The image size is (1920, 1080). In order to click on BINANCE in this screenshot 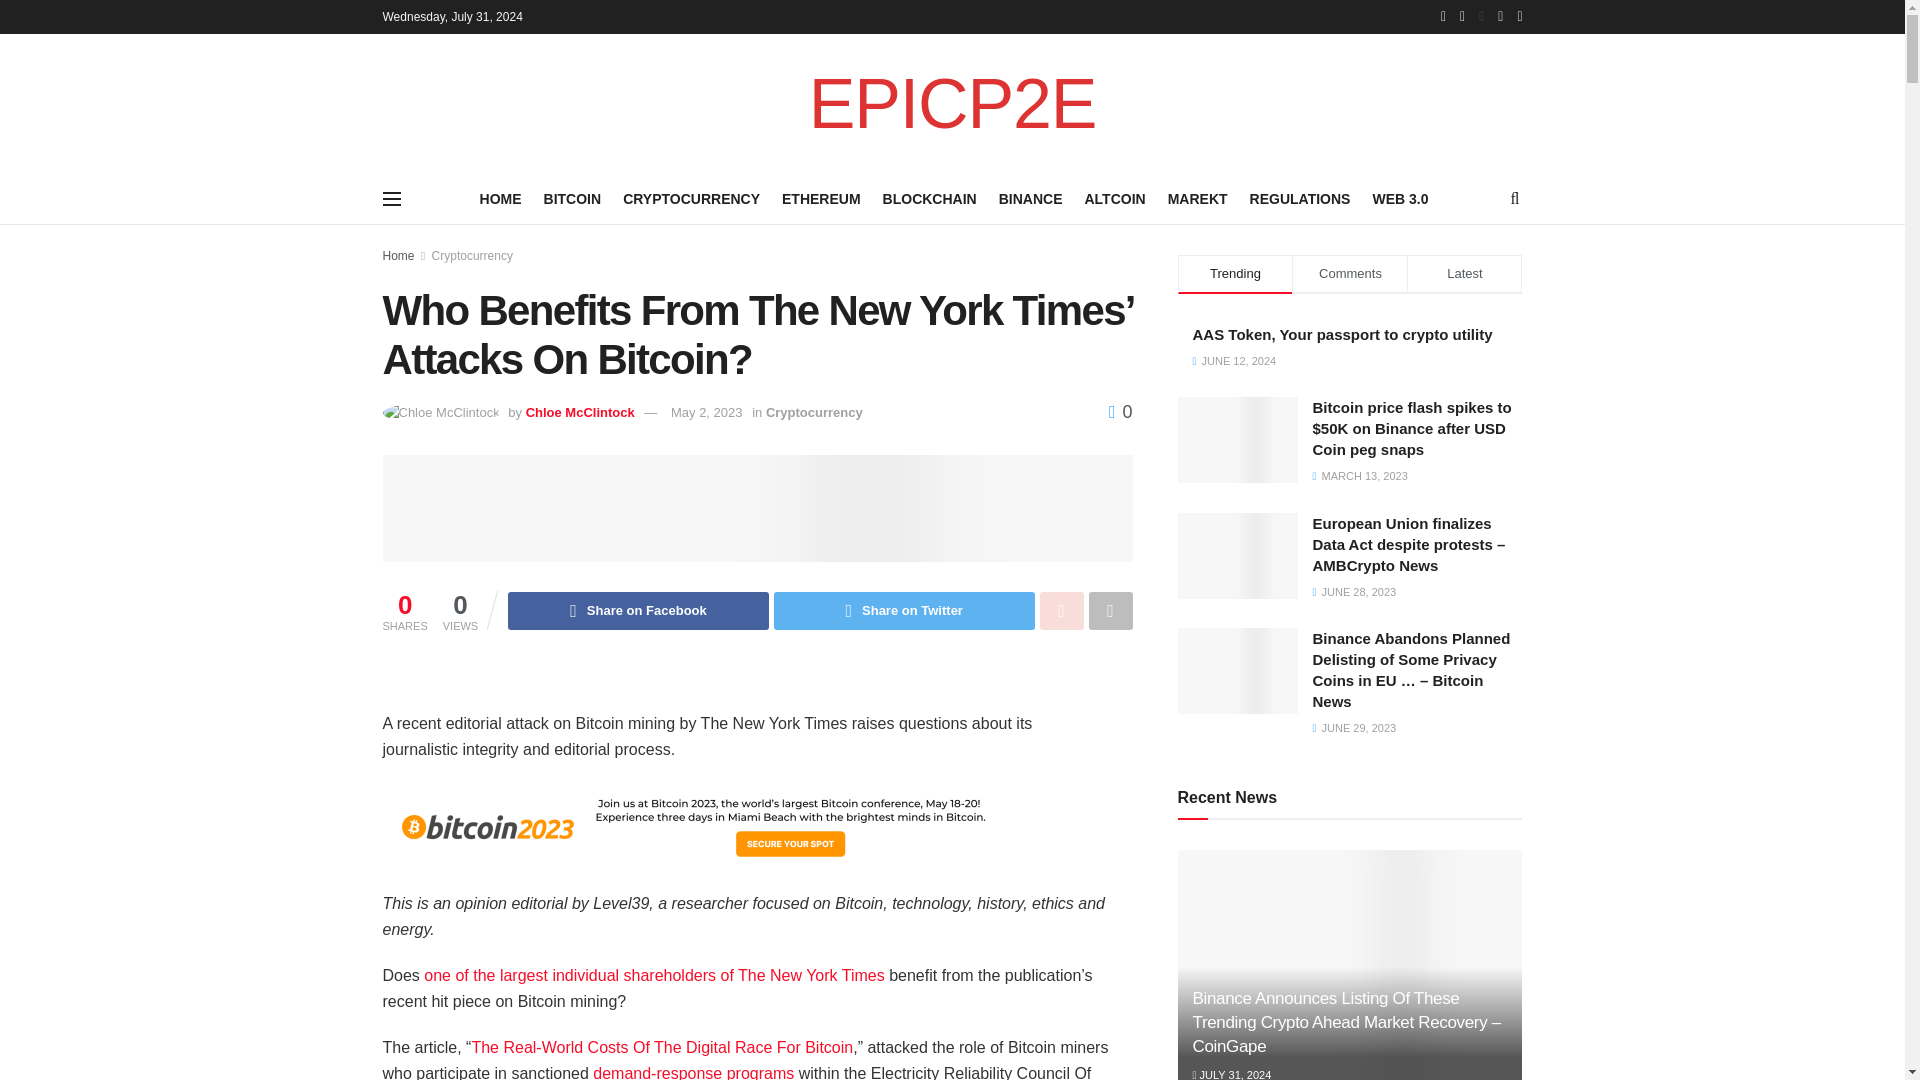, I will do `click(1030, 198)`.